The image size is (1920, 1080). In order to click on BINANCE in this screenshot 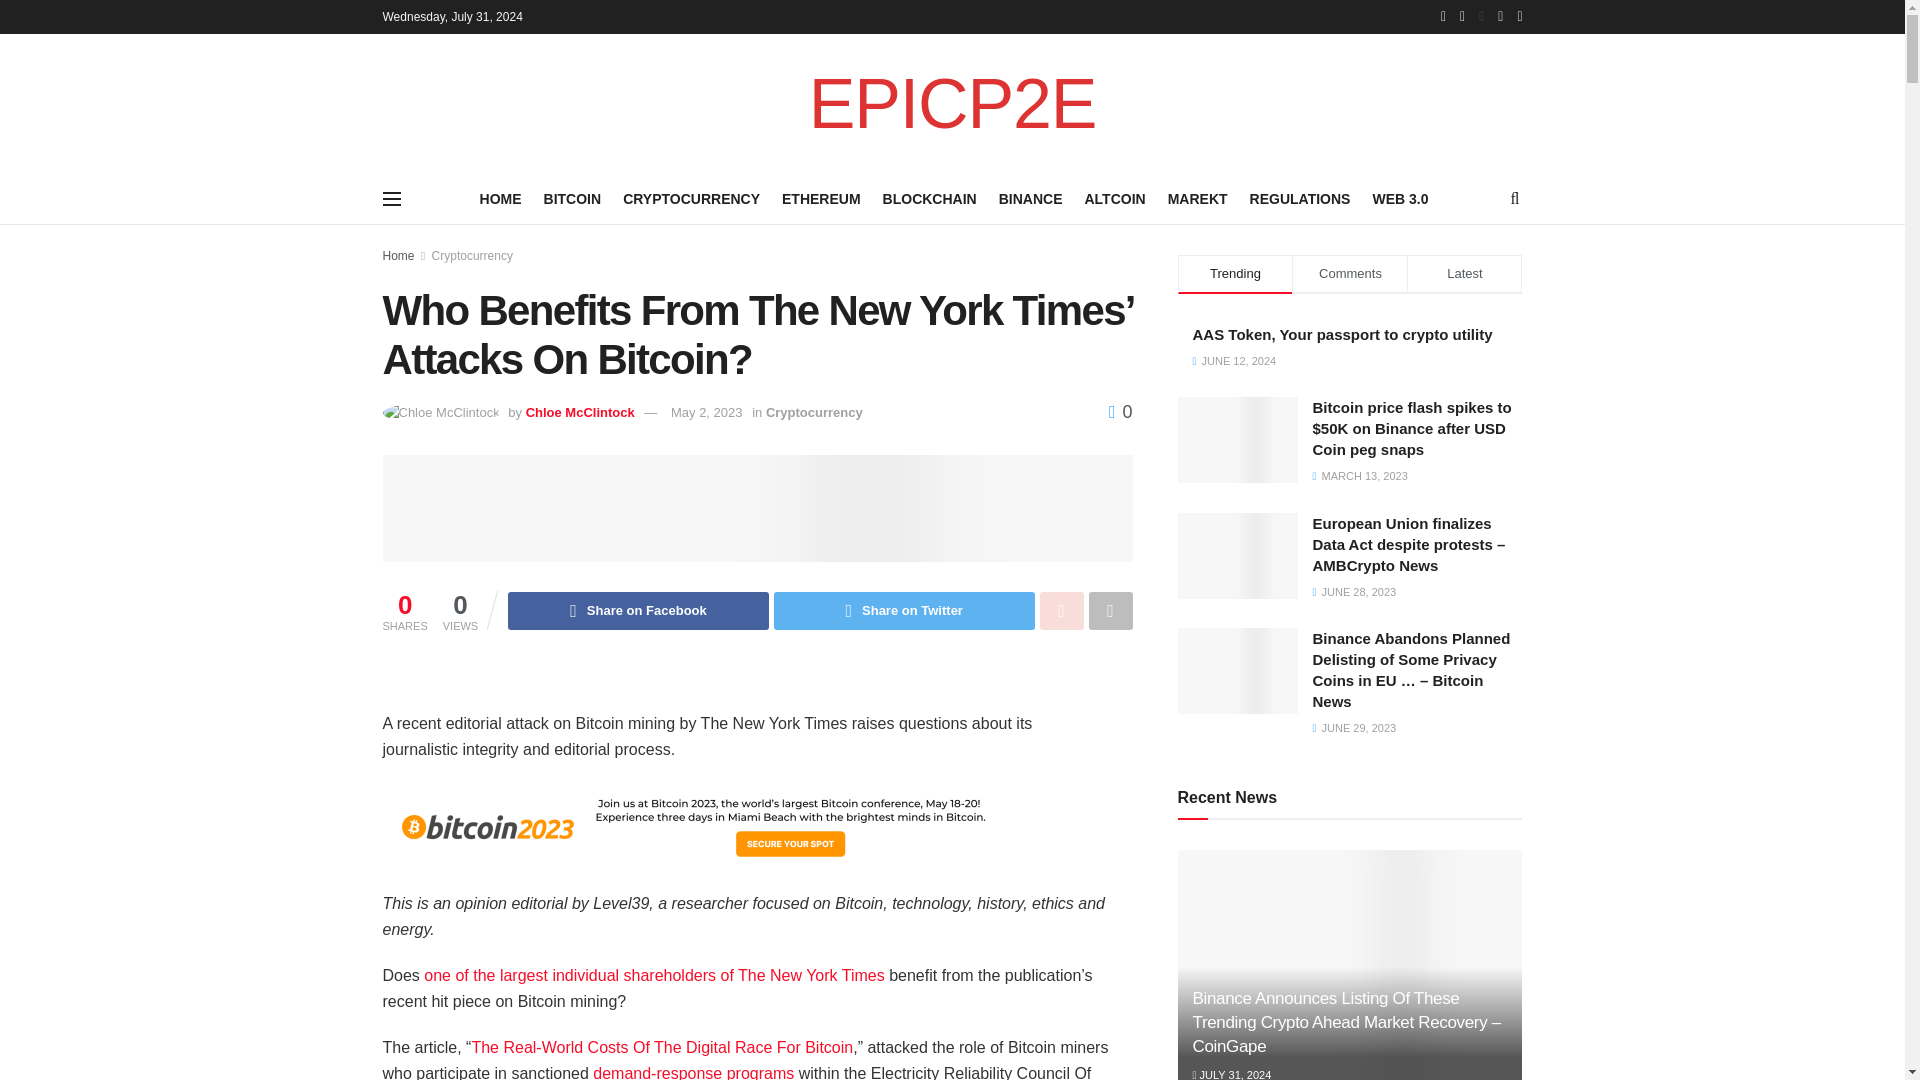, I will do `click(1030, 198)`.